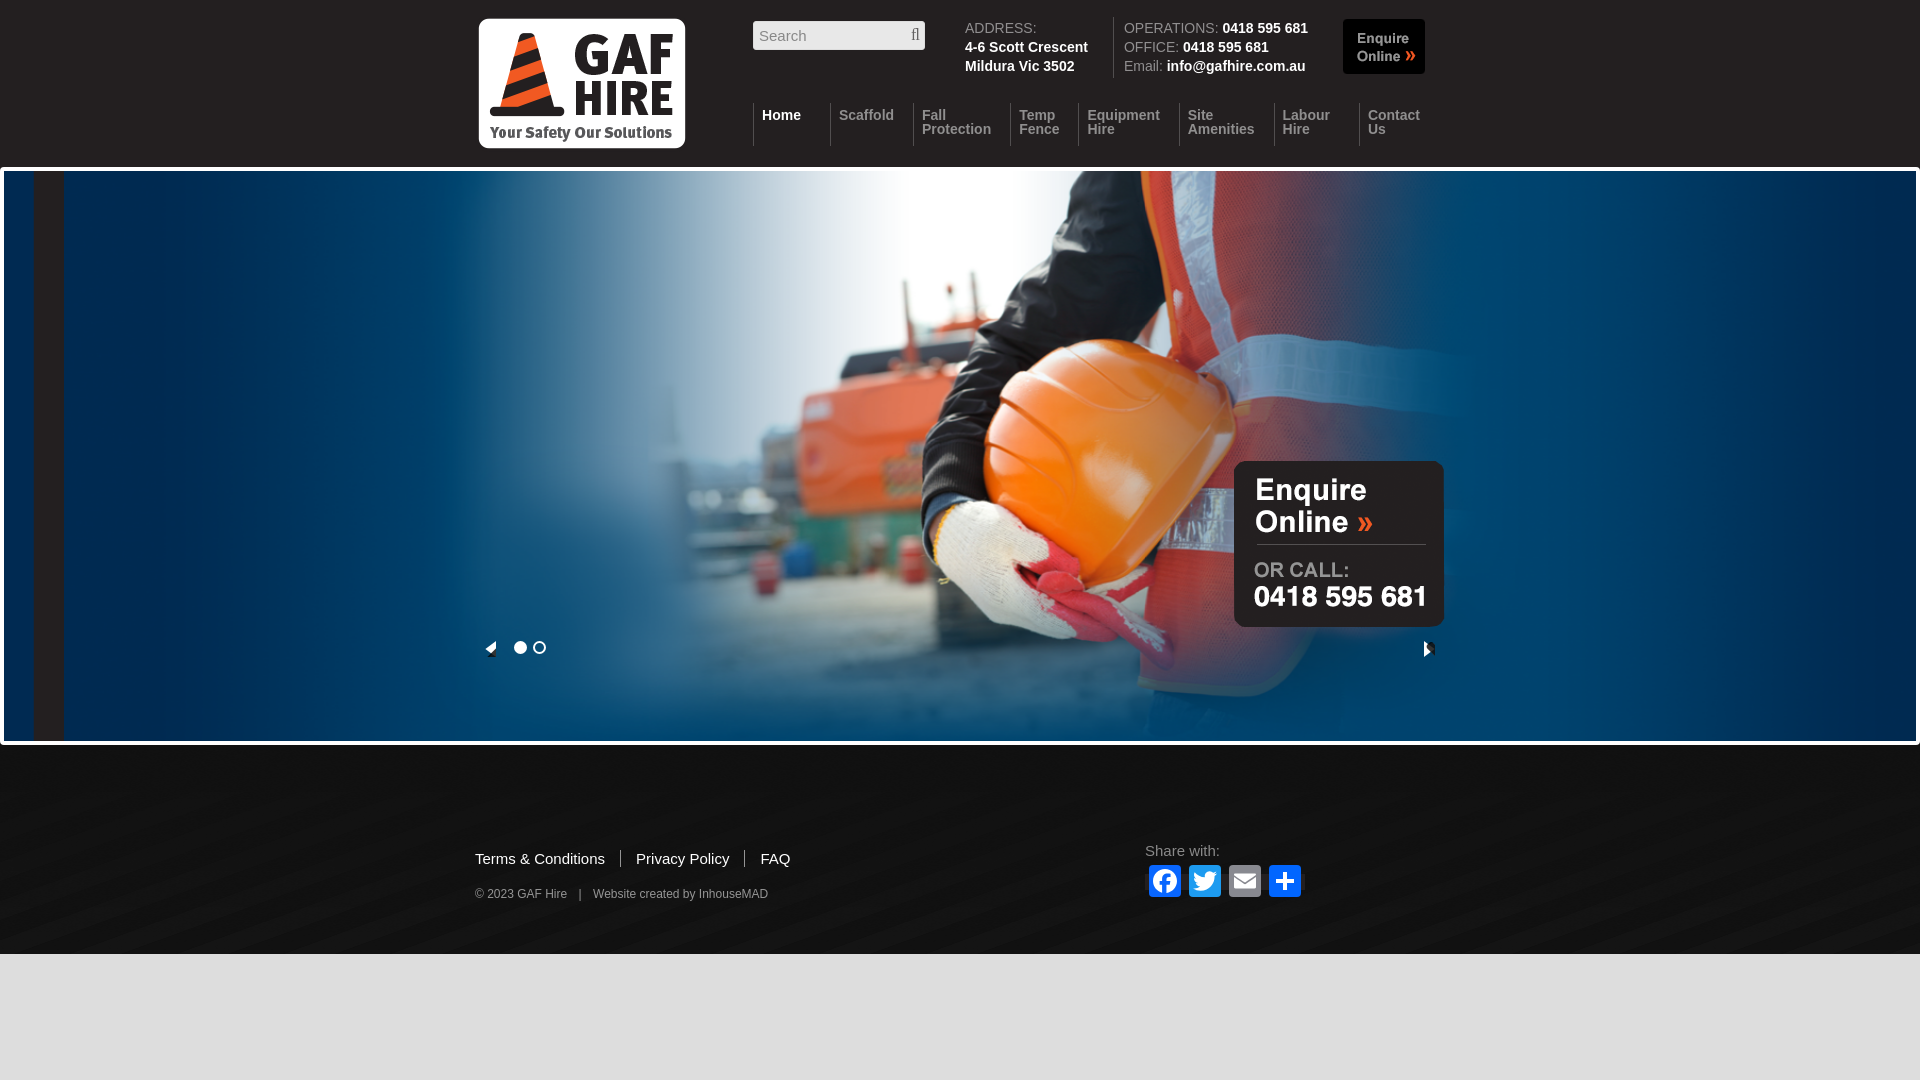 The width and height of the screenshot is (1920, 1080). Describe the element at coordinates (1126, 124) in the screenshot. I see `Equipment
Hire` at that location.